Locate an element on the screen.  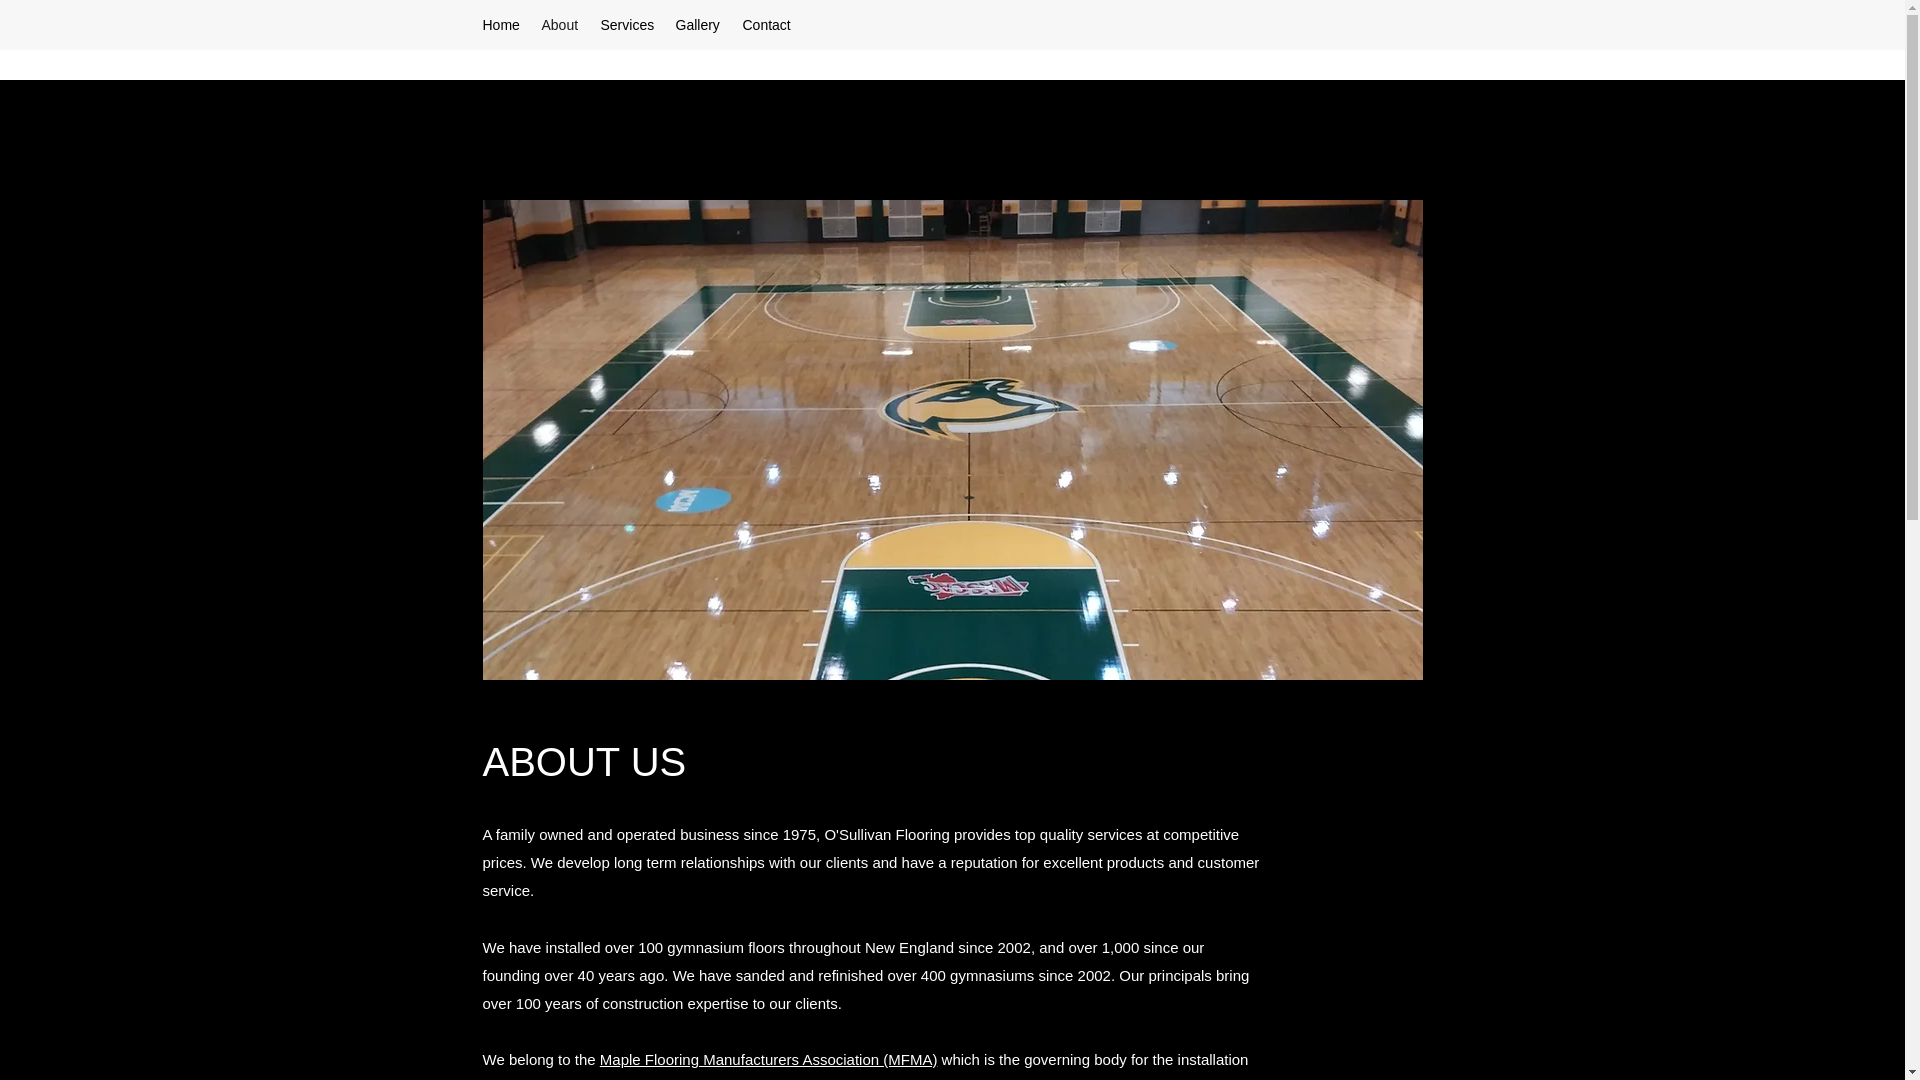
Home is located at coordinates (502, 24).